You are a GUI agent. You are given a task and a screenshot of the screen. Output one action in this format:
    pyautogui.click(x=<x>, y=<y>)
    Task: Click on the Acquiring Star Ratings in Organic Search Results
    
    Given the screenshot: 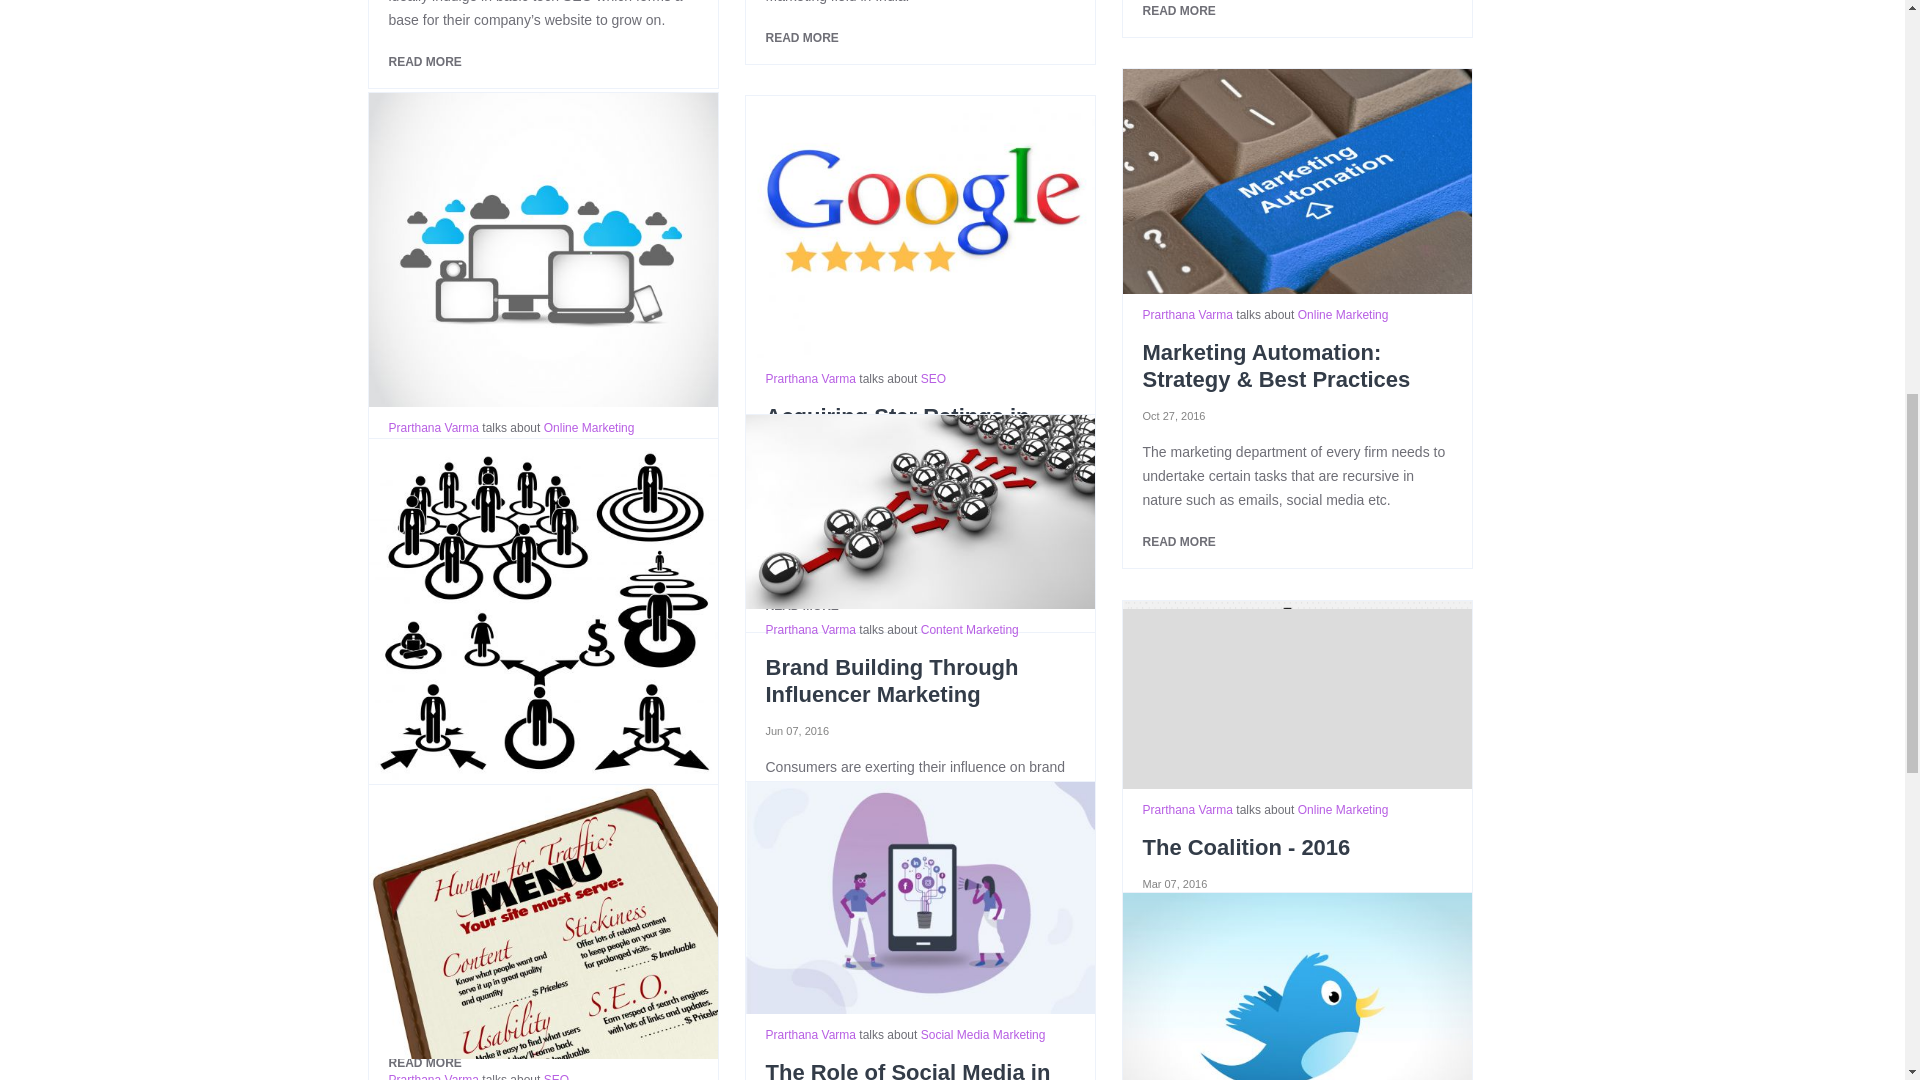 What is the action you would take?
    pyautogui.click(x=920, y=226)
    